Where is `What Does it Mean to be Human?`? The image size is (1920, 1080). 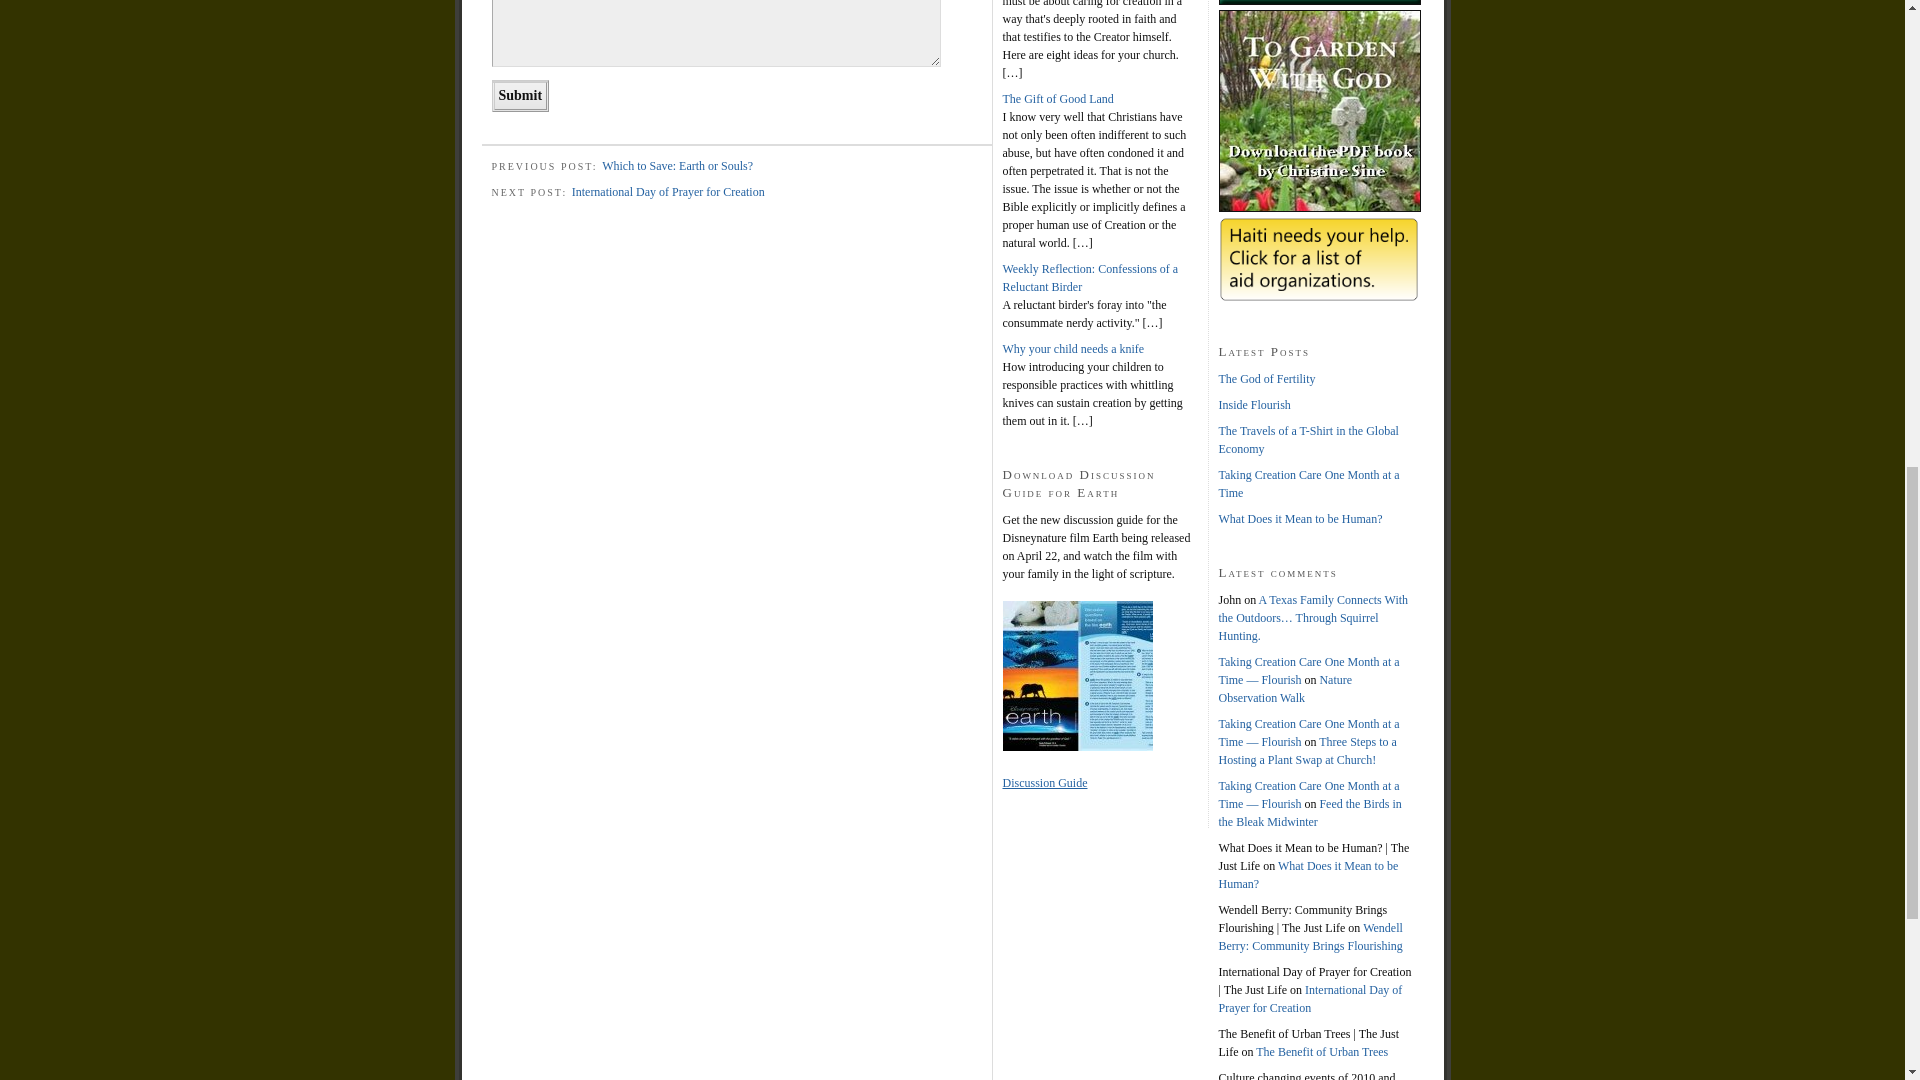 What Does it Mean to be Human? is located at coordinates (1300, 518).